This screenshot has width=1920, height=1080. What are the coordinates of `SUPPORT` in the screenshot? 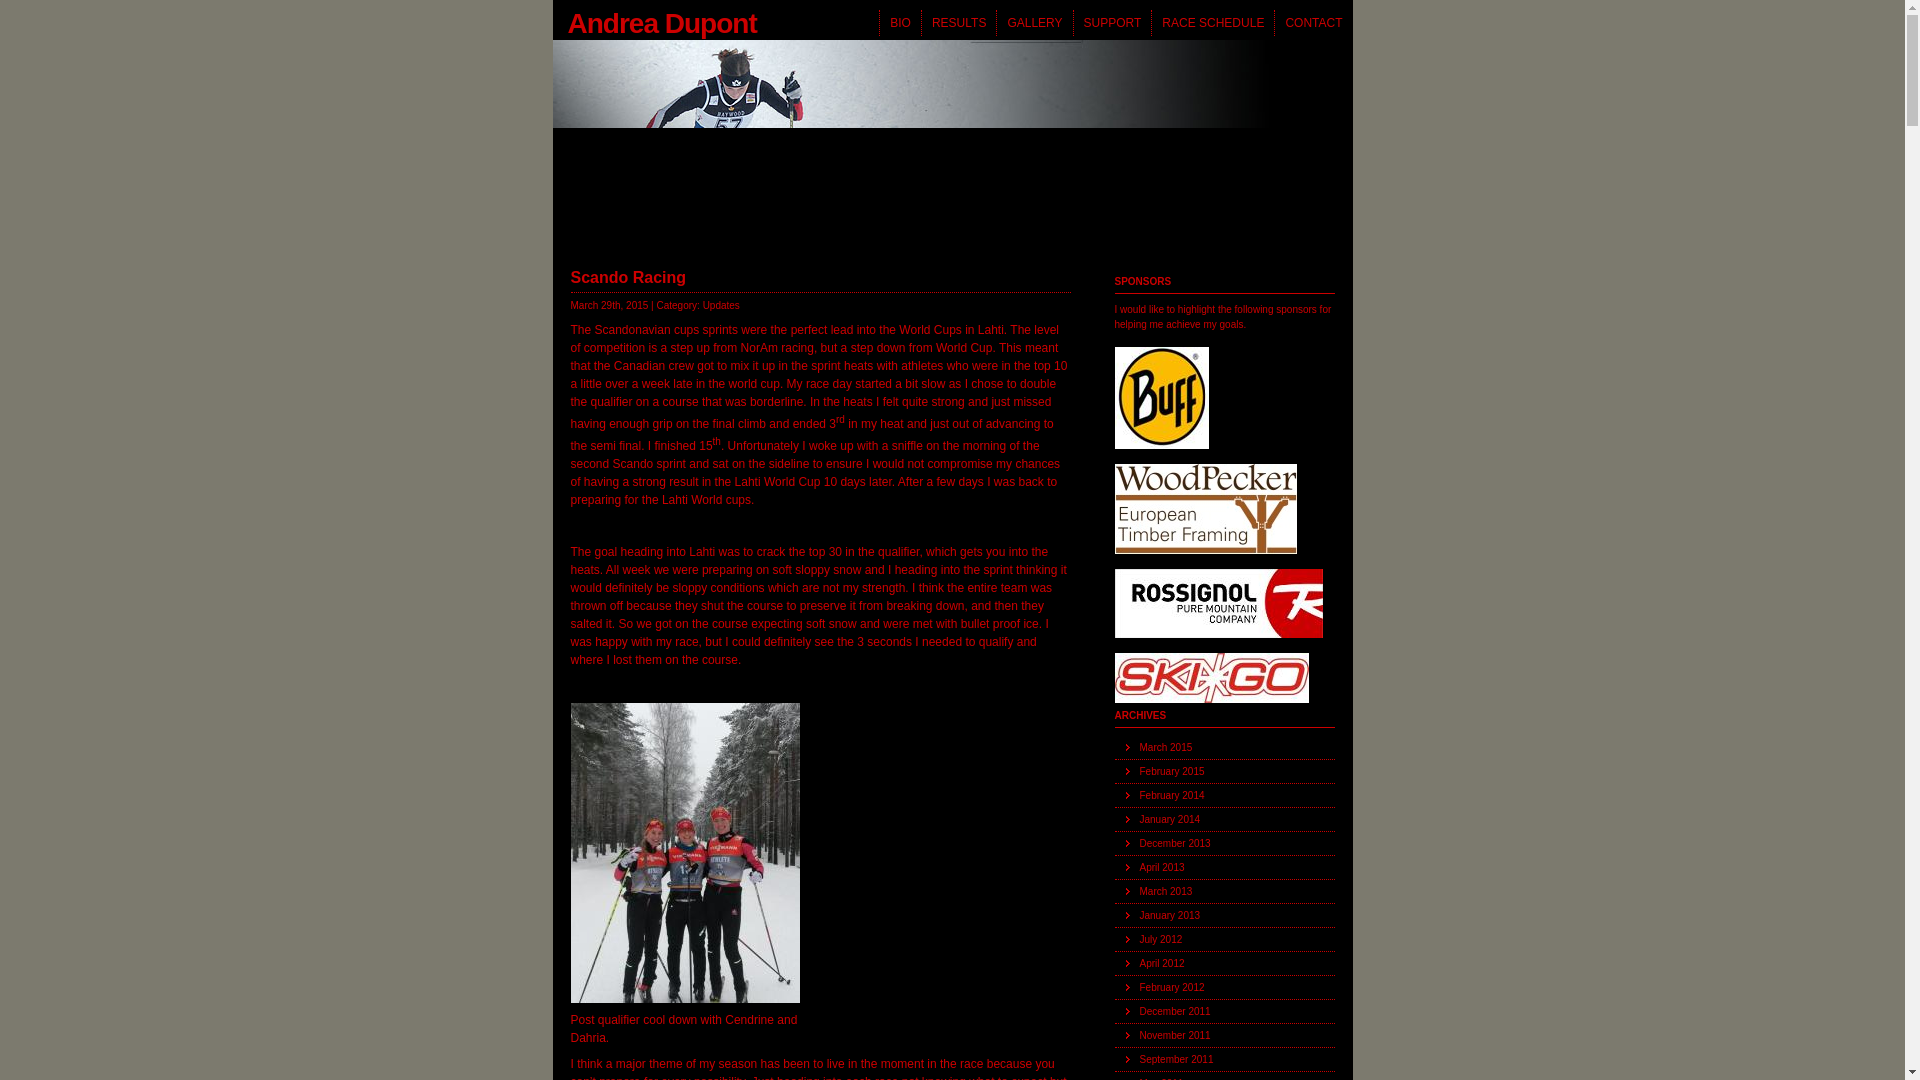 It's located at (1112, 23).